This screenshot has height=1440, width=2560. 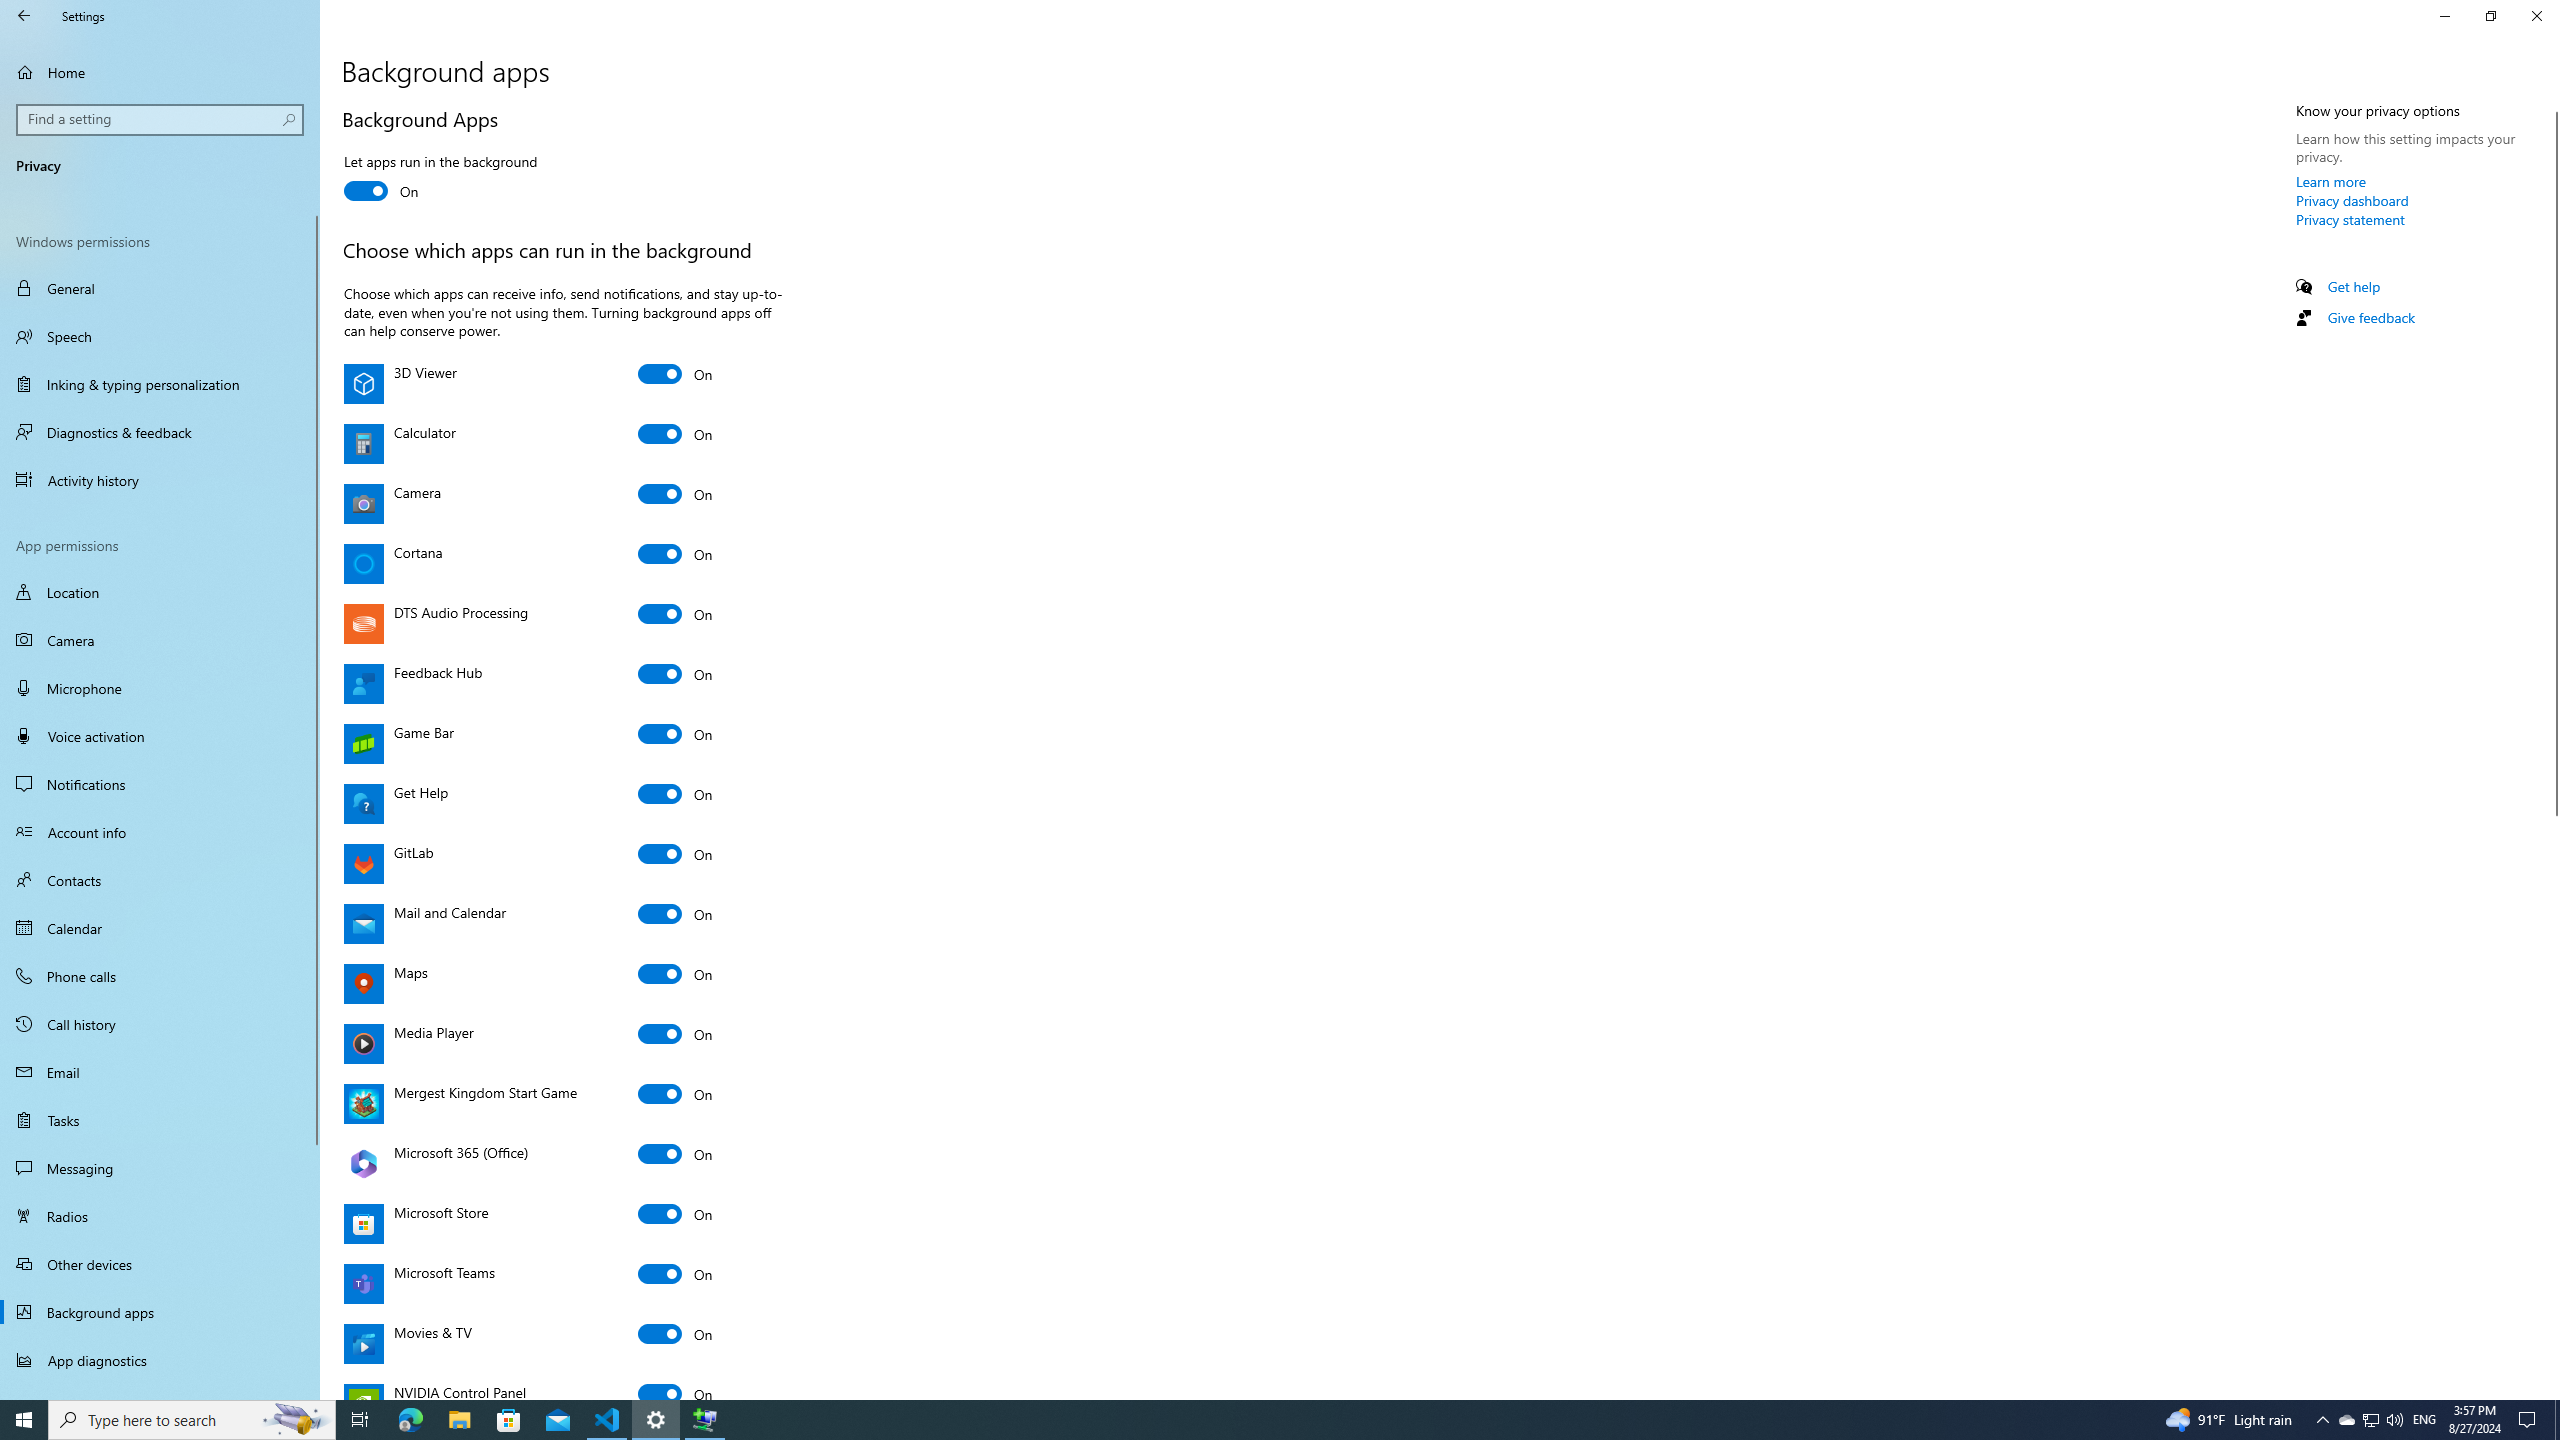 I want to click on Calendar, so click(x=160, y=928).